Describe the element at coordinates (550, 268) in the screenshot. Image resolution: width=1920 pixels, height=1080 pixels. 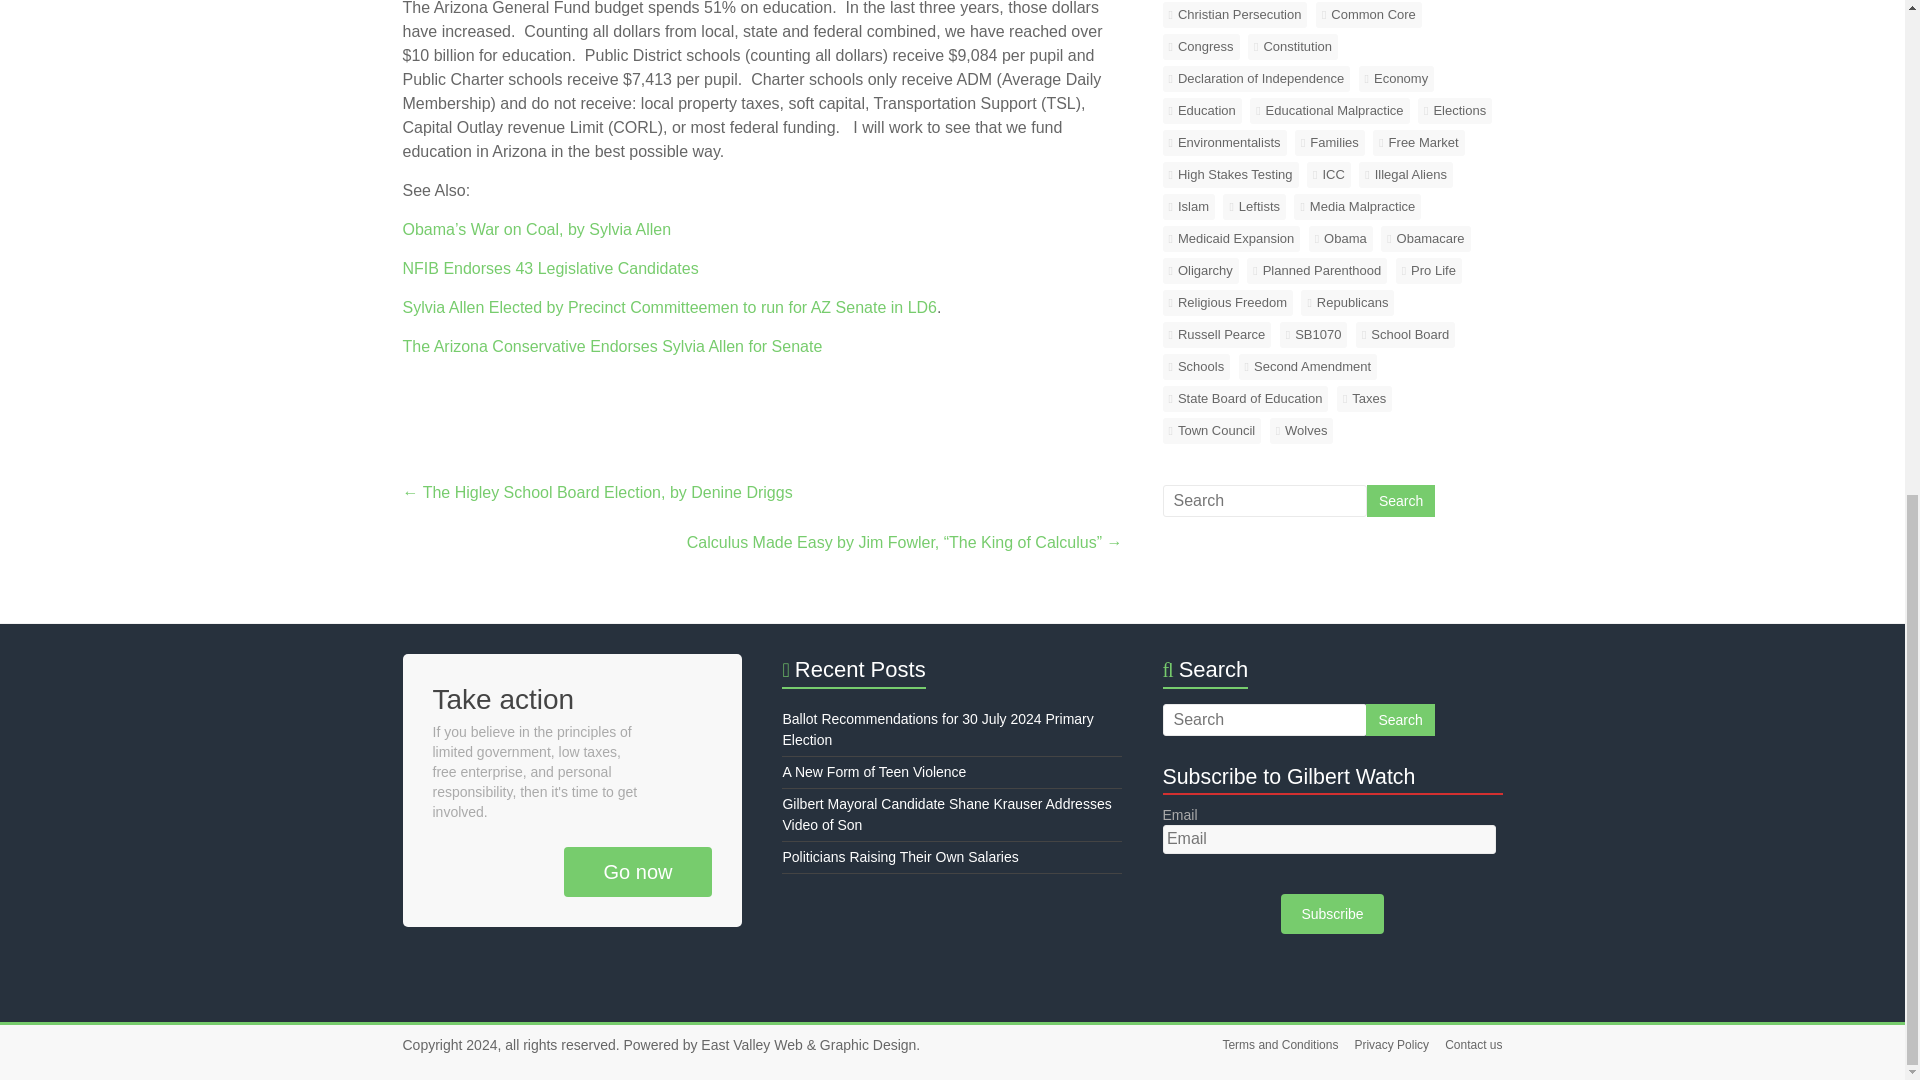
I see `NFIB Endorses 43 Legislative Candidates` at that location.